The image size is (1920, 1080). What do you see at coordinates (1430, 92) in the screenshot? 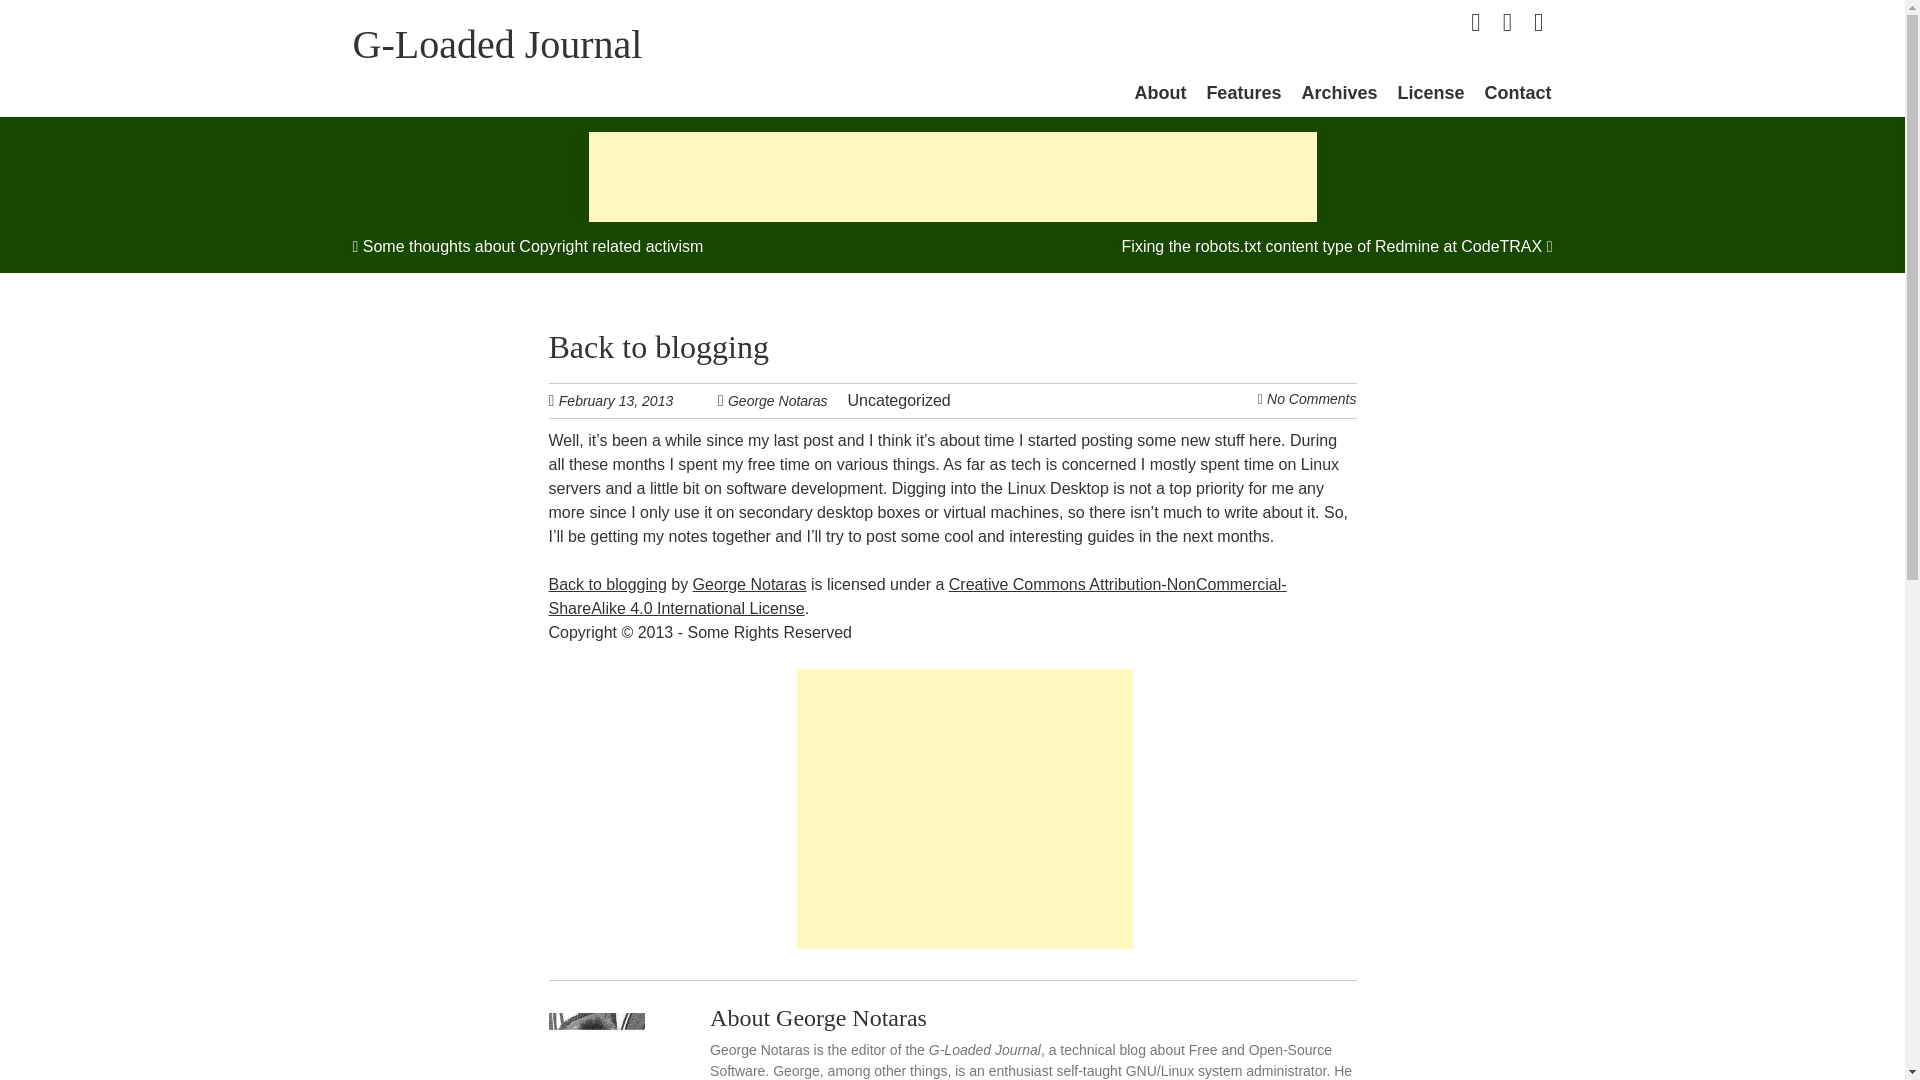
I see `License` at bounding box center [1430, 92].